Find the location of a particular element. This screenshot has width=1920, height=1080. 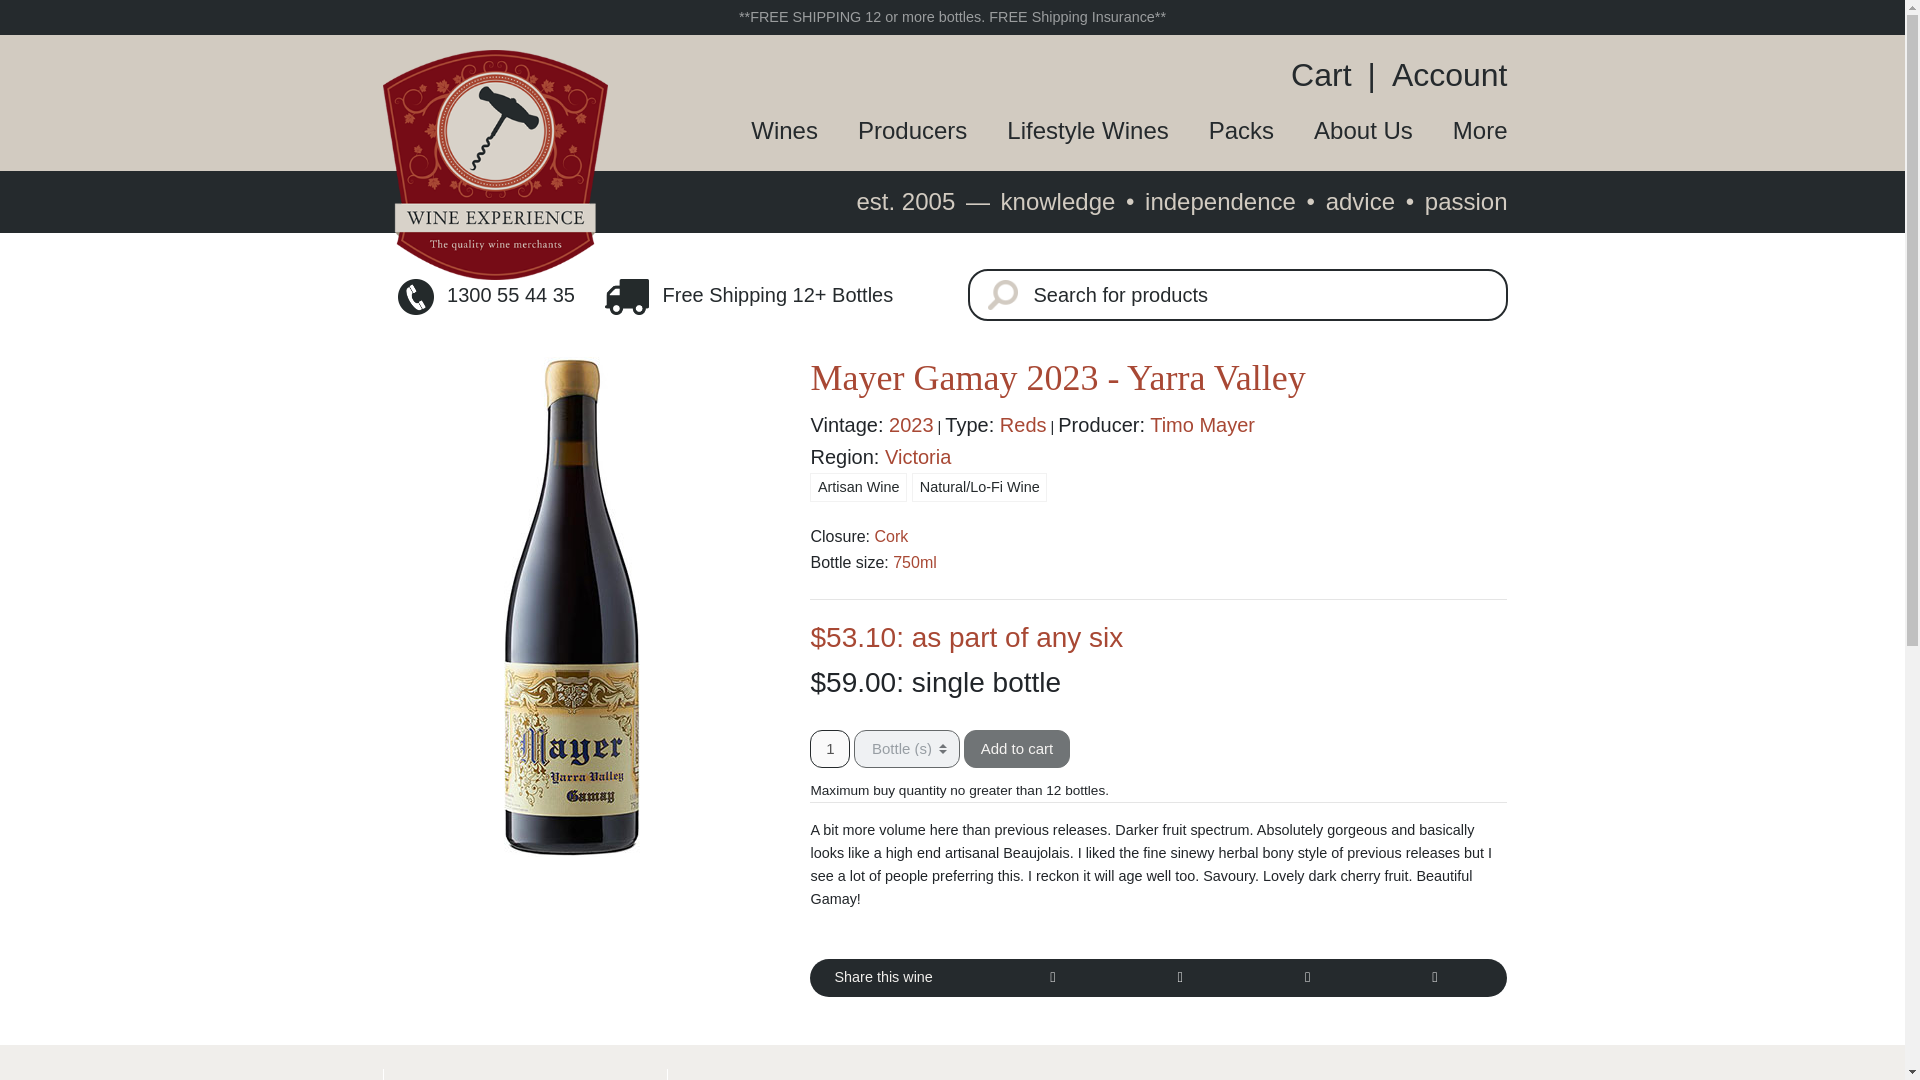

1 is located at coordinates (830, 748).